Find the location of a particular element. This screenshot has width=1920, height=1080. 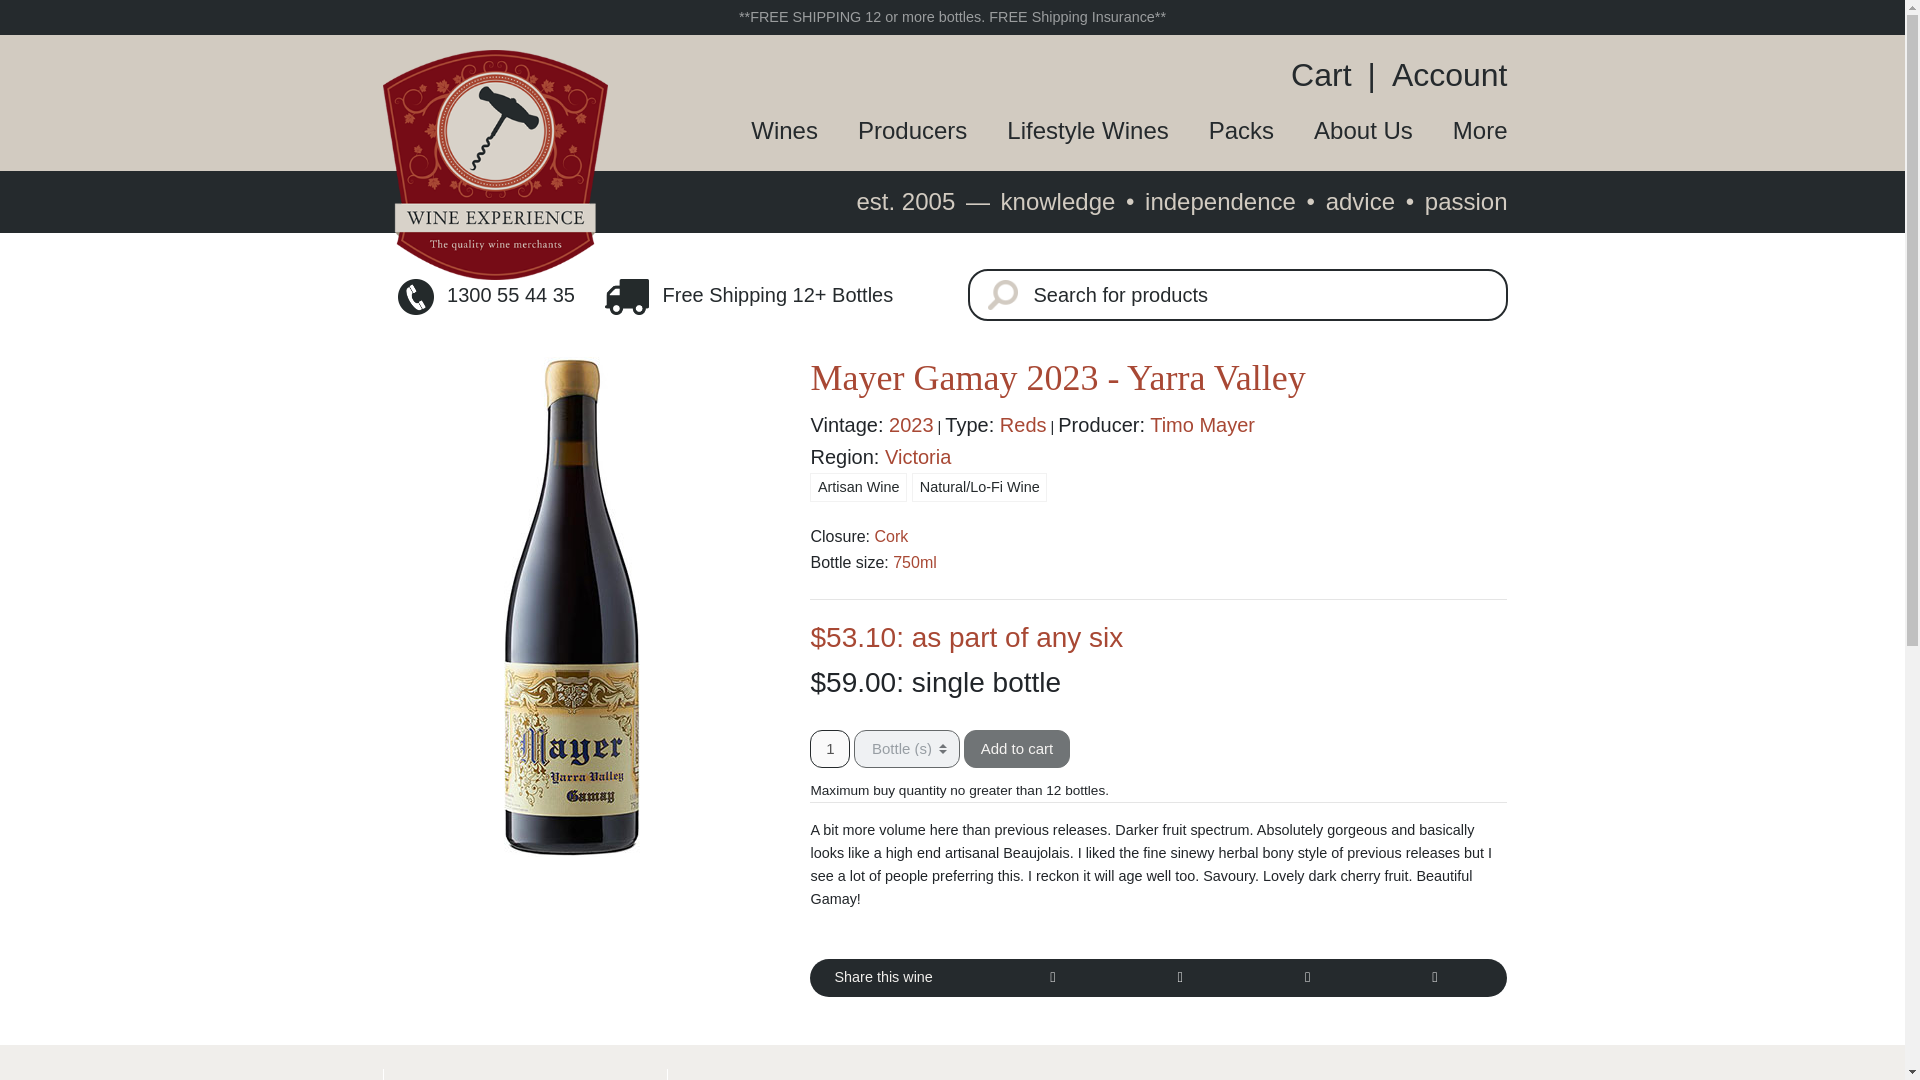

1 is located at coordinates (830, 748).